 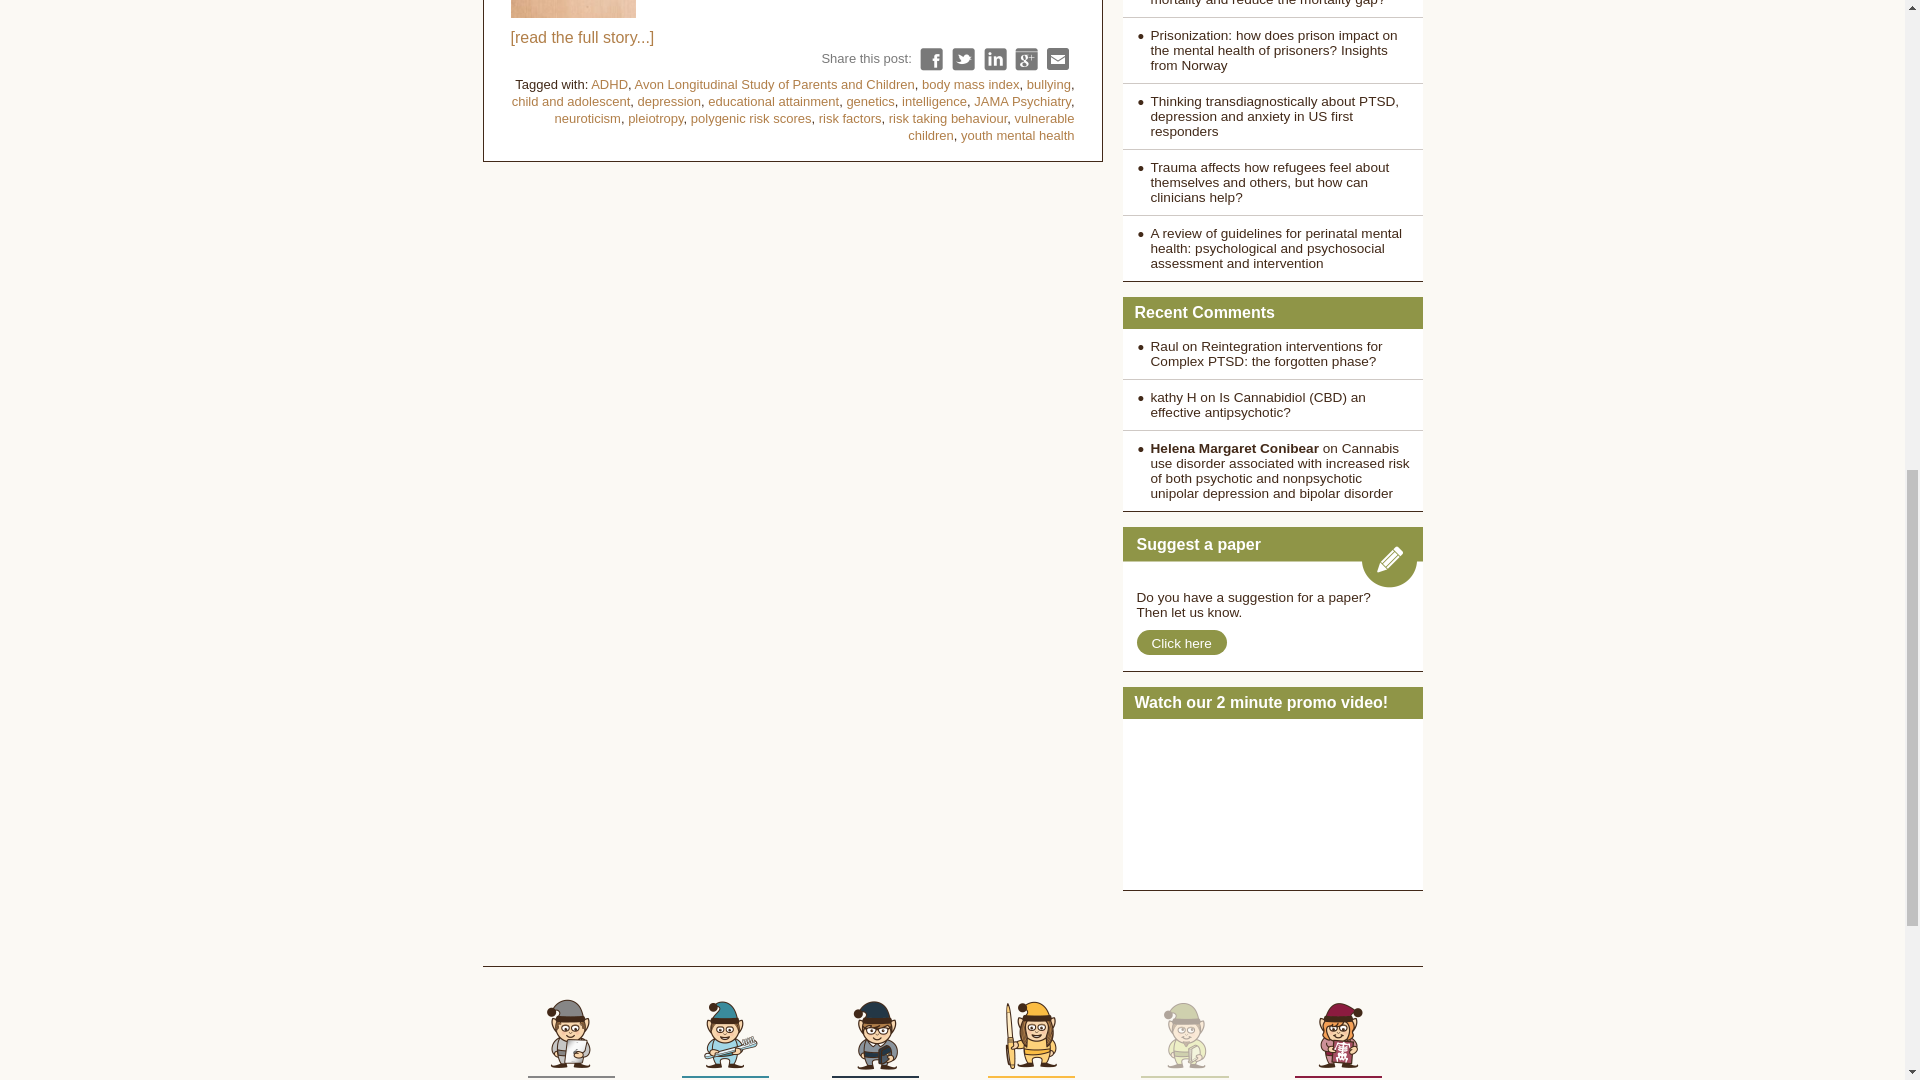 I want to click on Share via email, so click(x=1058, y=59).